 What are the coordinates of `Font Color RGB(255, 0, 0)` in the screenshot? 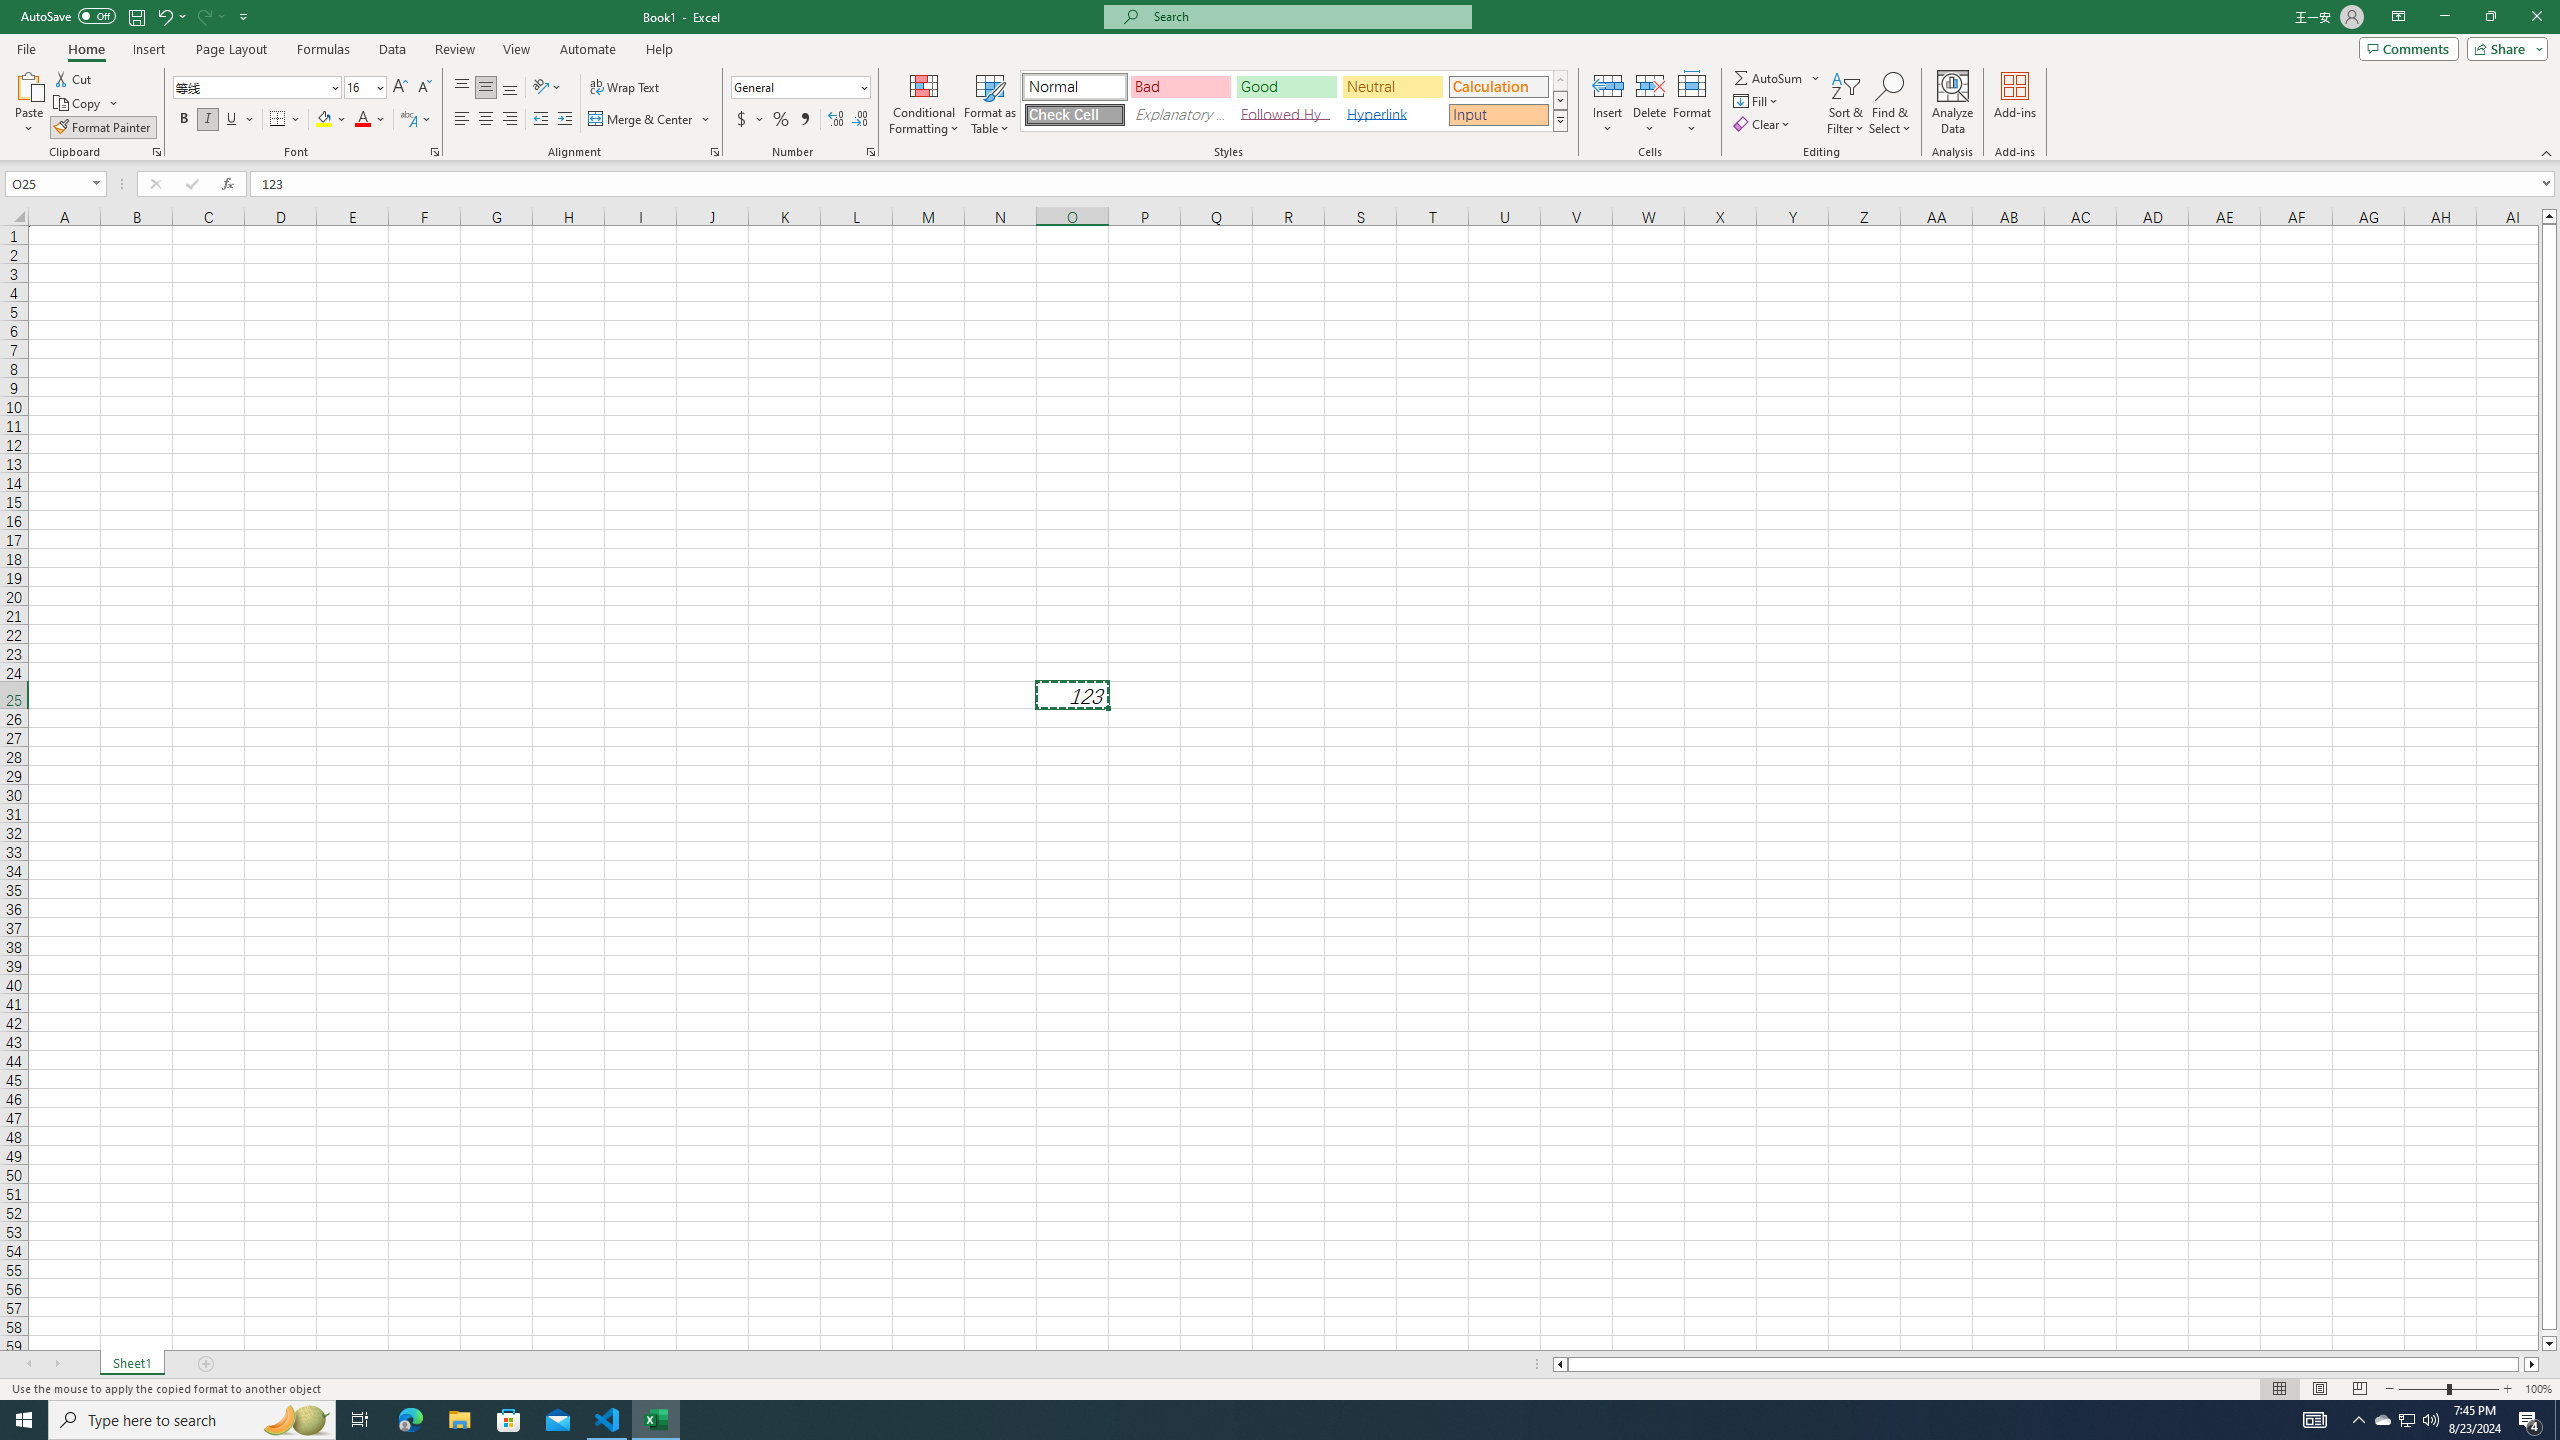 It's located at (363, 120).